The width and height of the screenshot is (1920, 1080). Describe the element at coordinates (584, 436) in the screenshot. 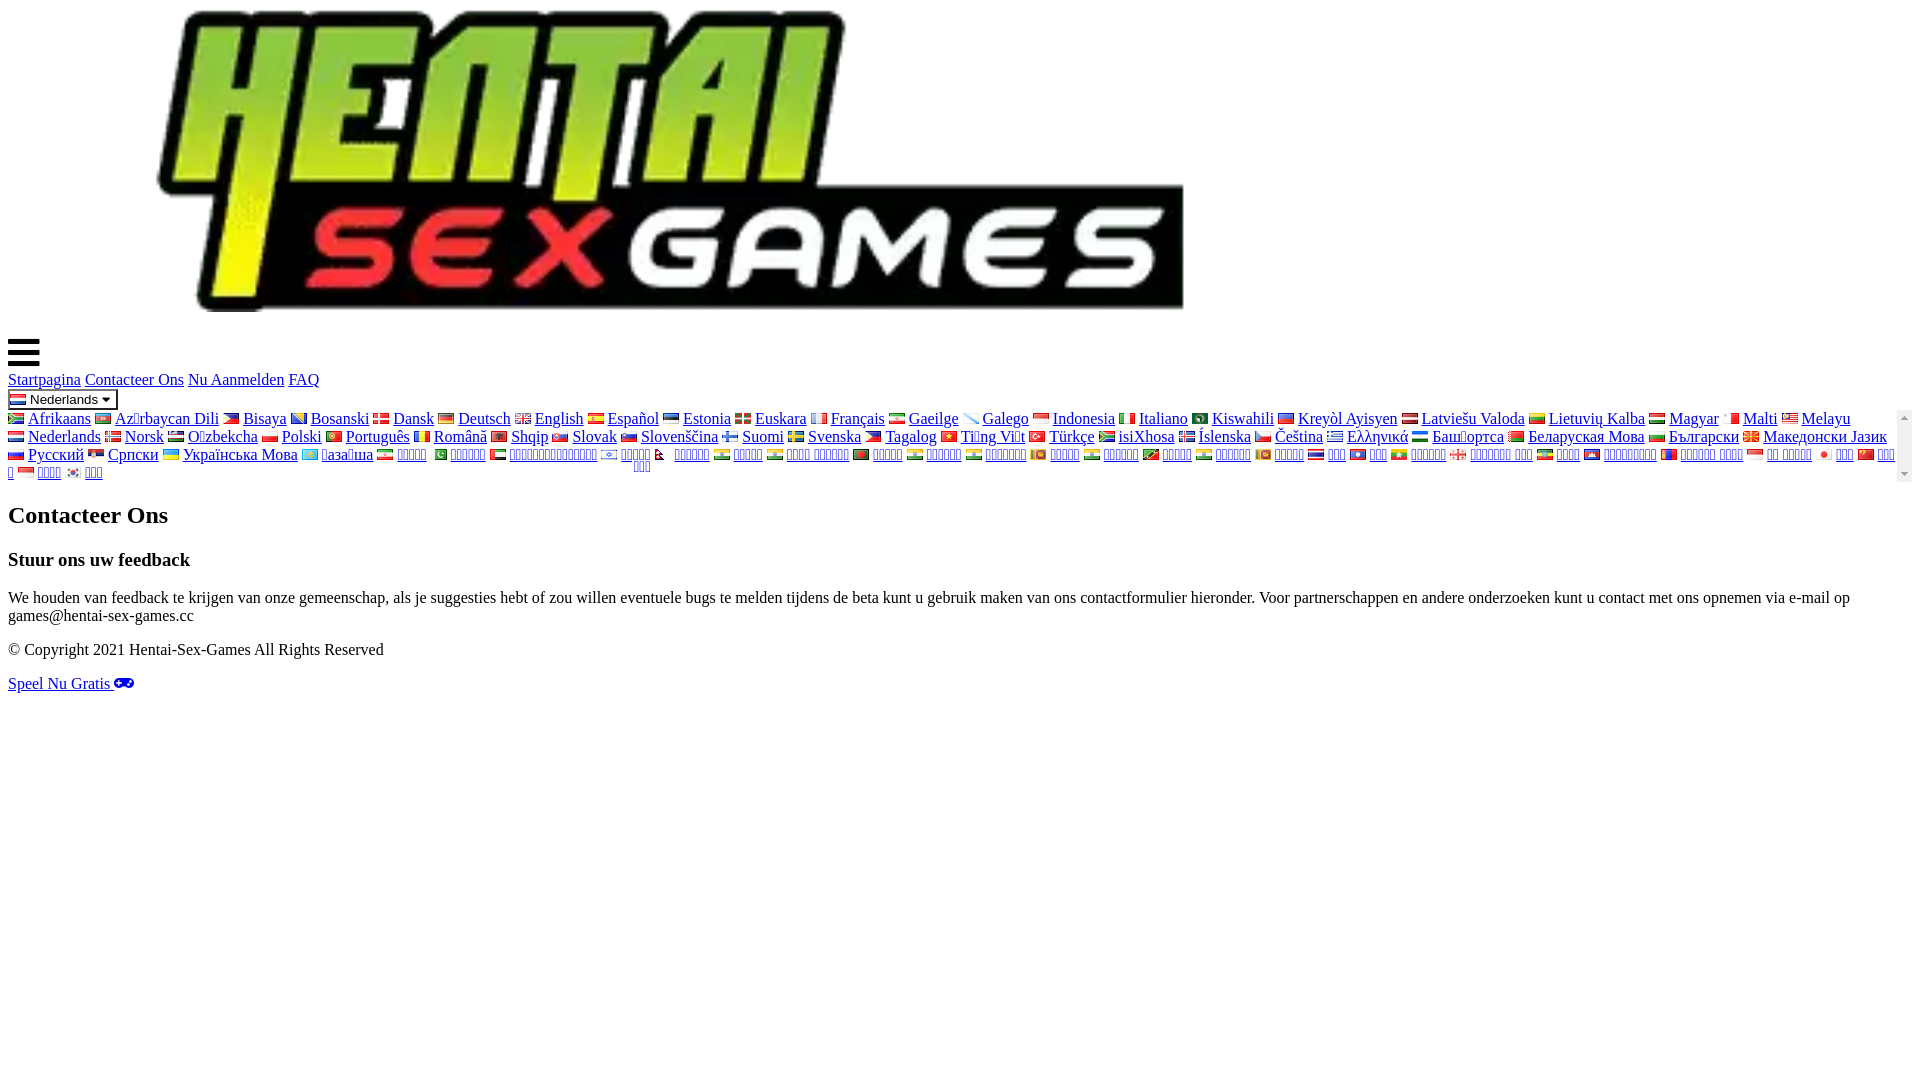

I see `Slovak` at that location.